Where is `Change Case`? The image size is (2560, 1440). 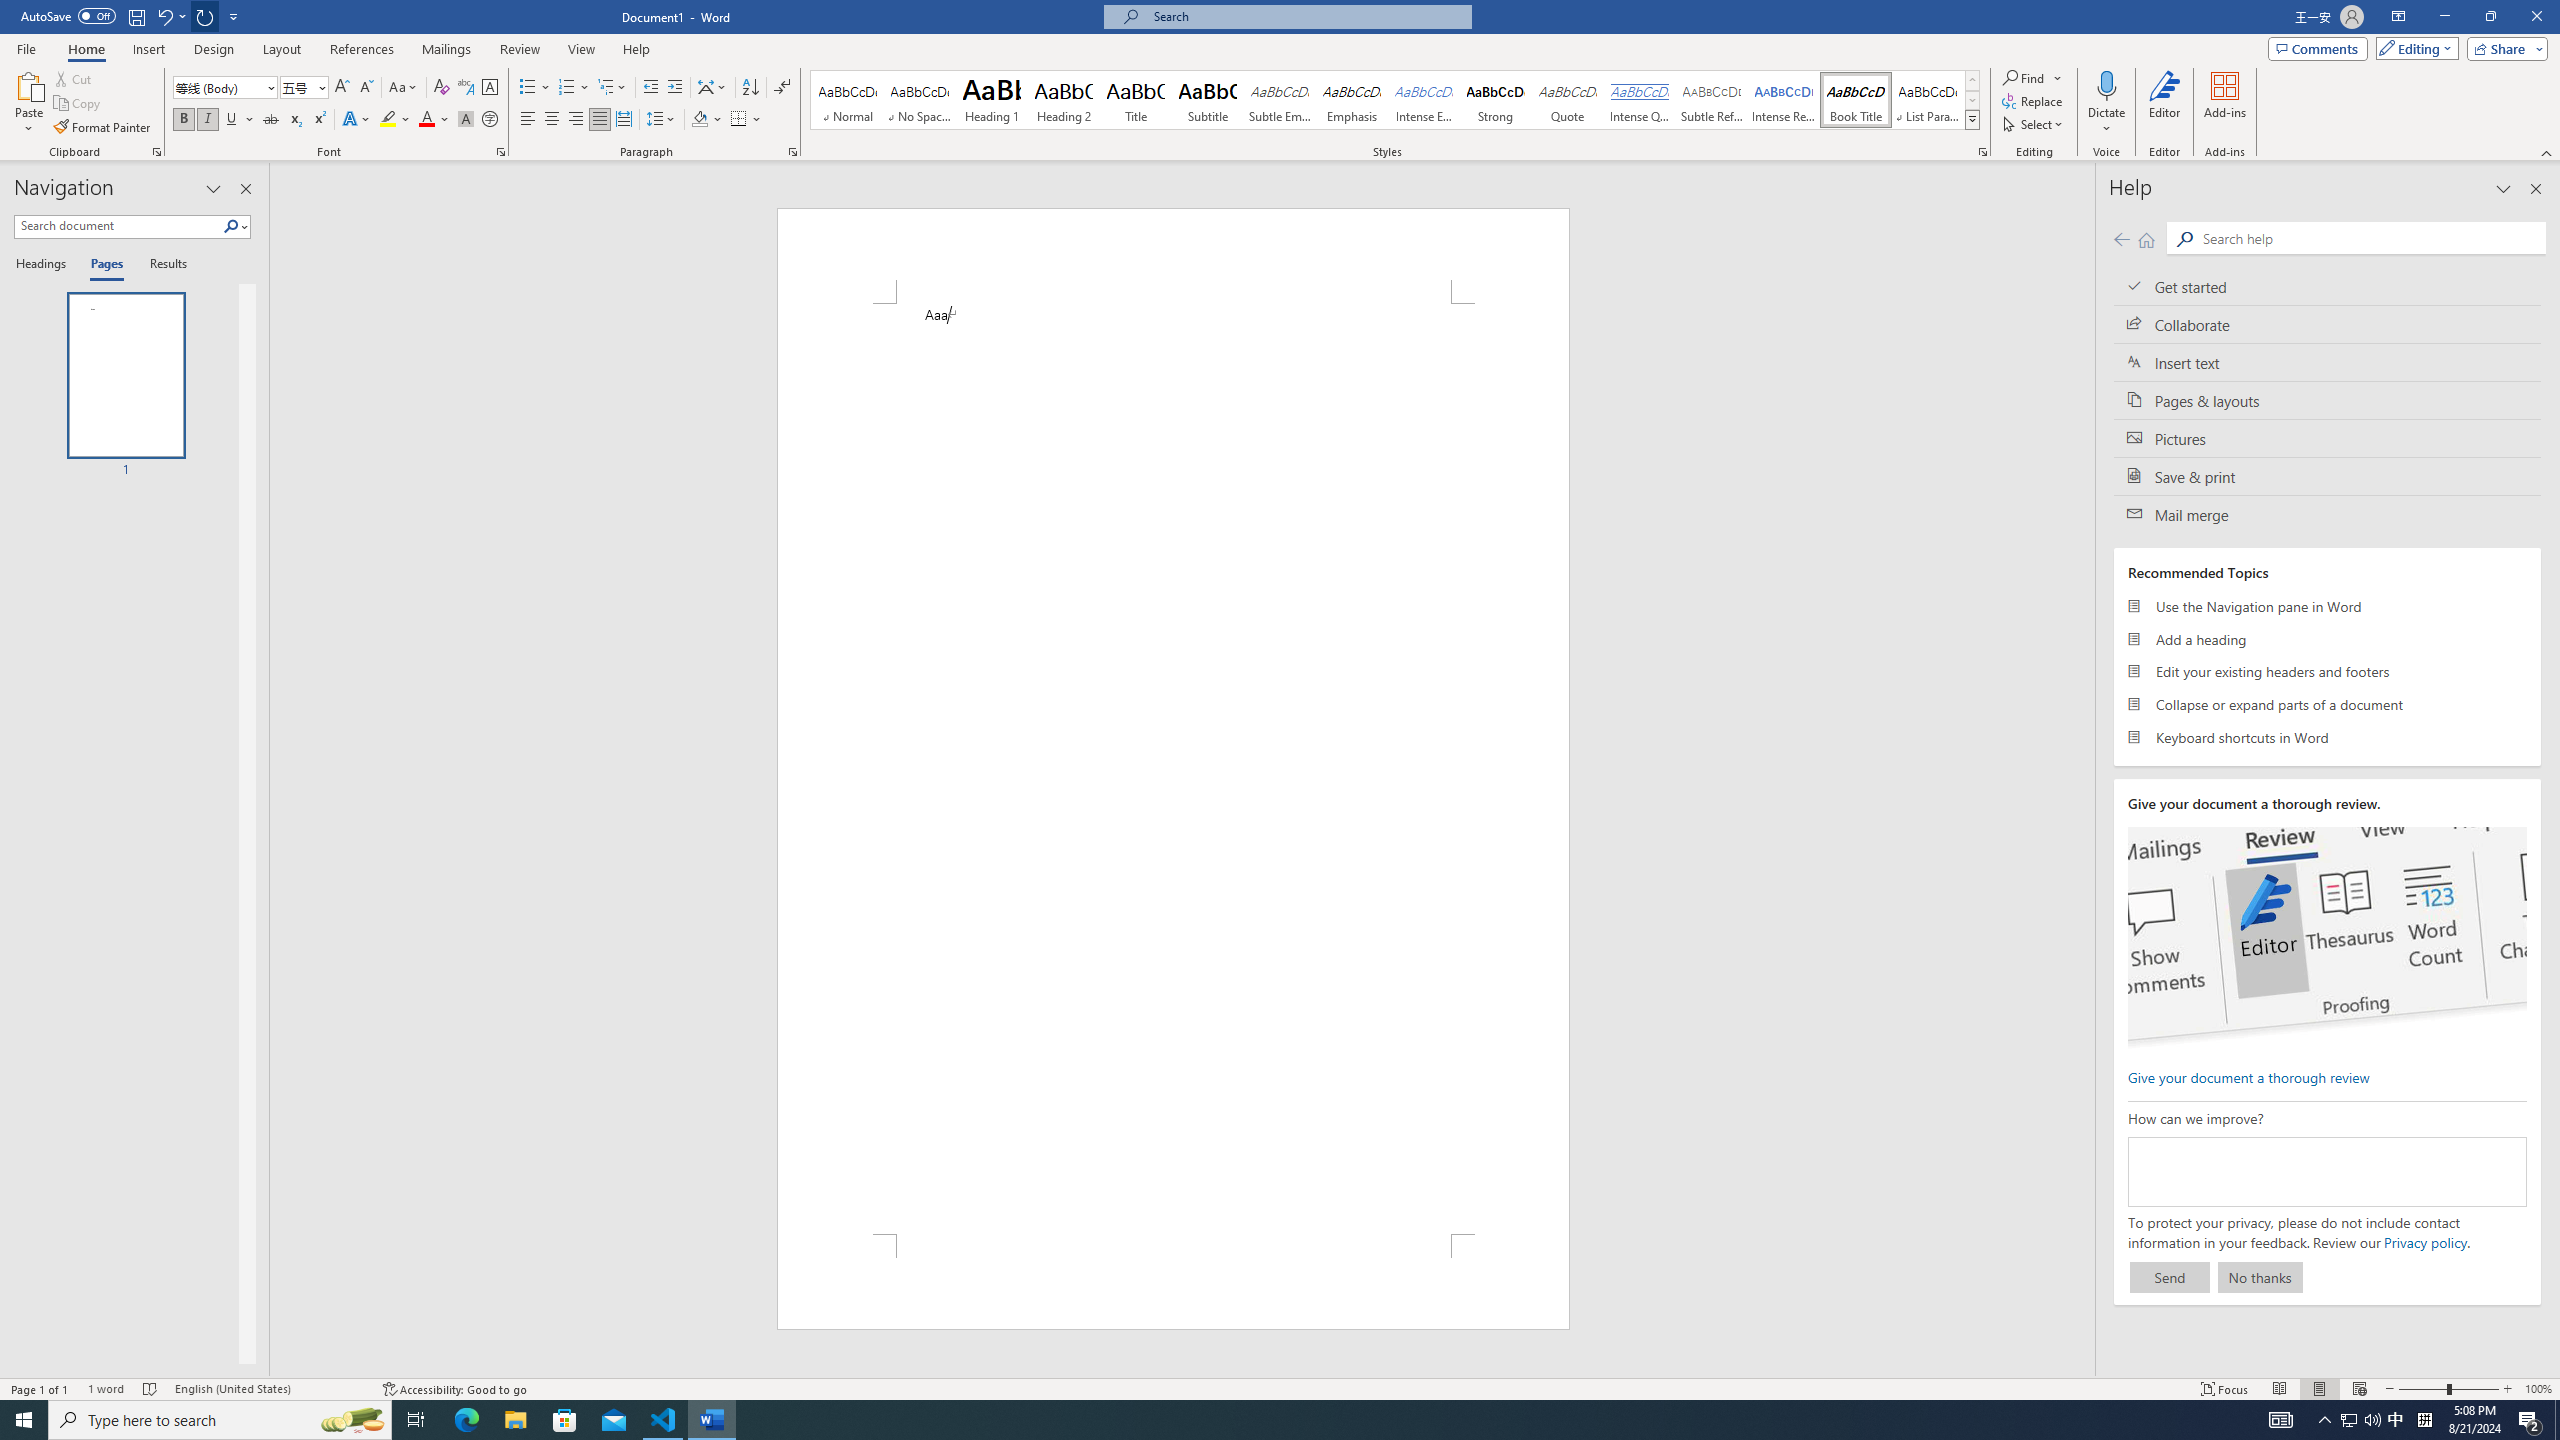
Change Case is located at coordinates (404, 88).